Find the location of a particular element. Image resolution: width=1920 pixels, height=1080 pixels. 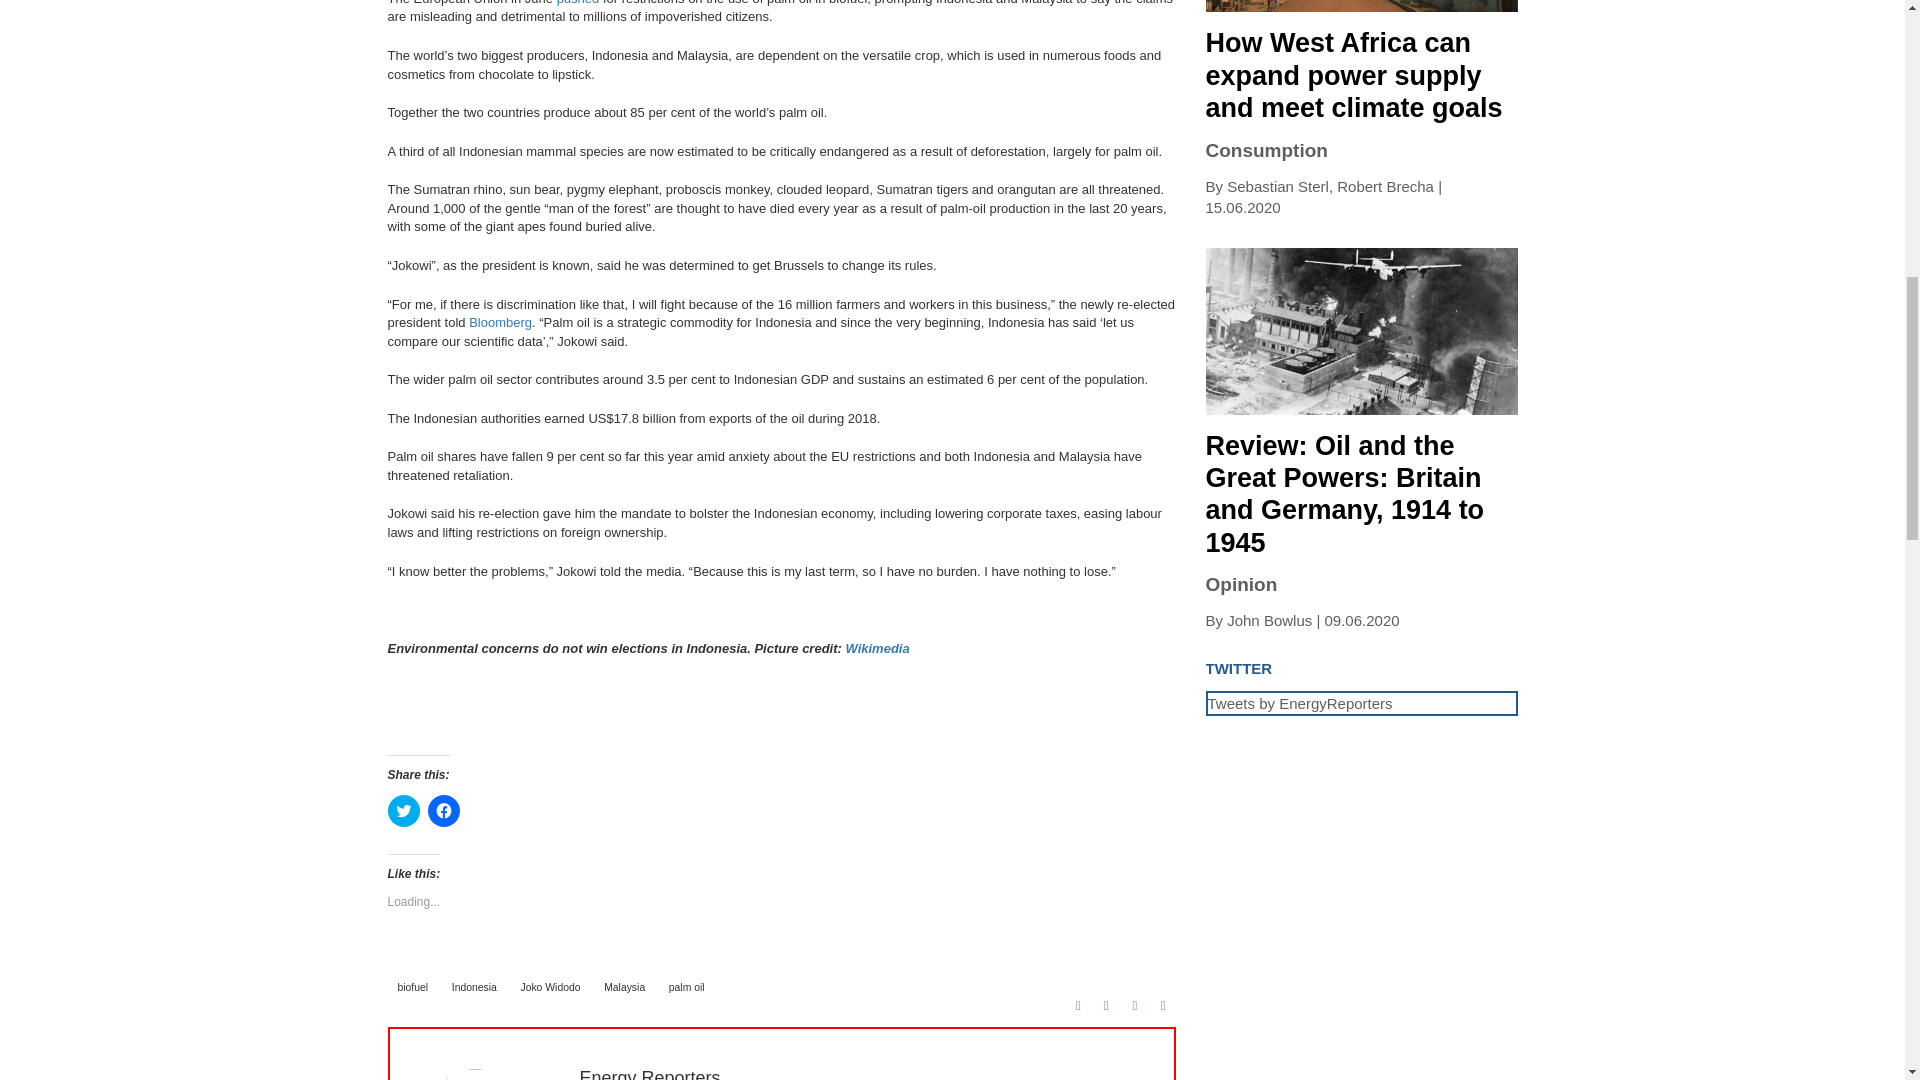

Facebook is located at coordinates (1078, 1006).